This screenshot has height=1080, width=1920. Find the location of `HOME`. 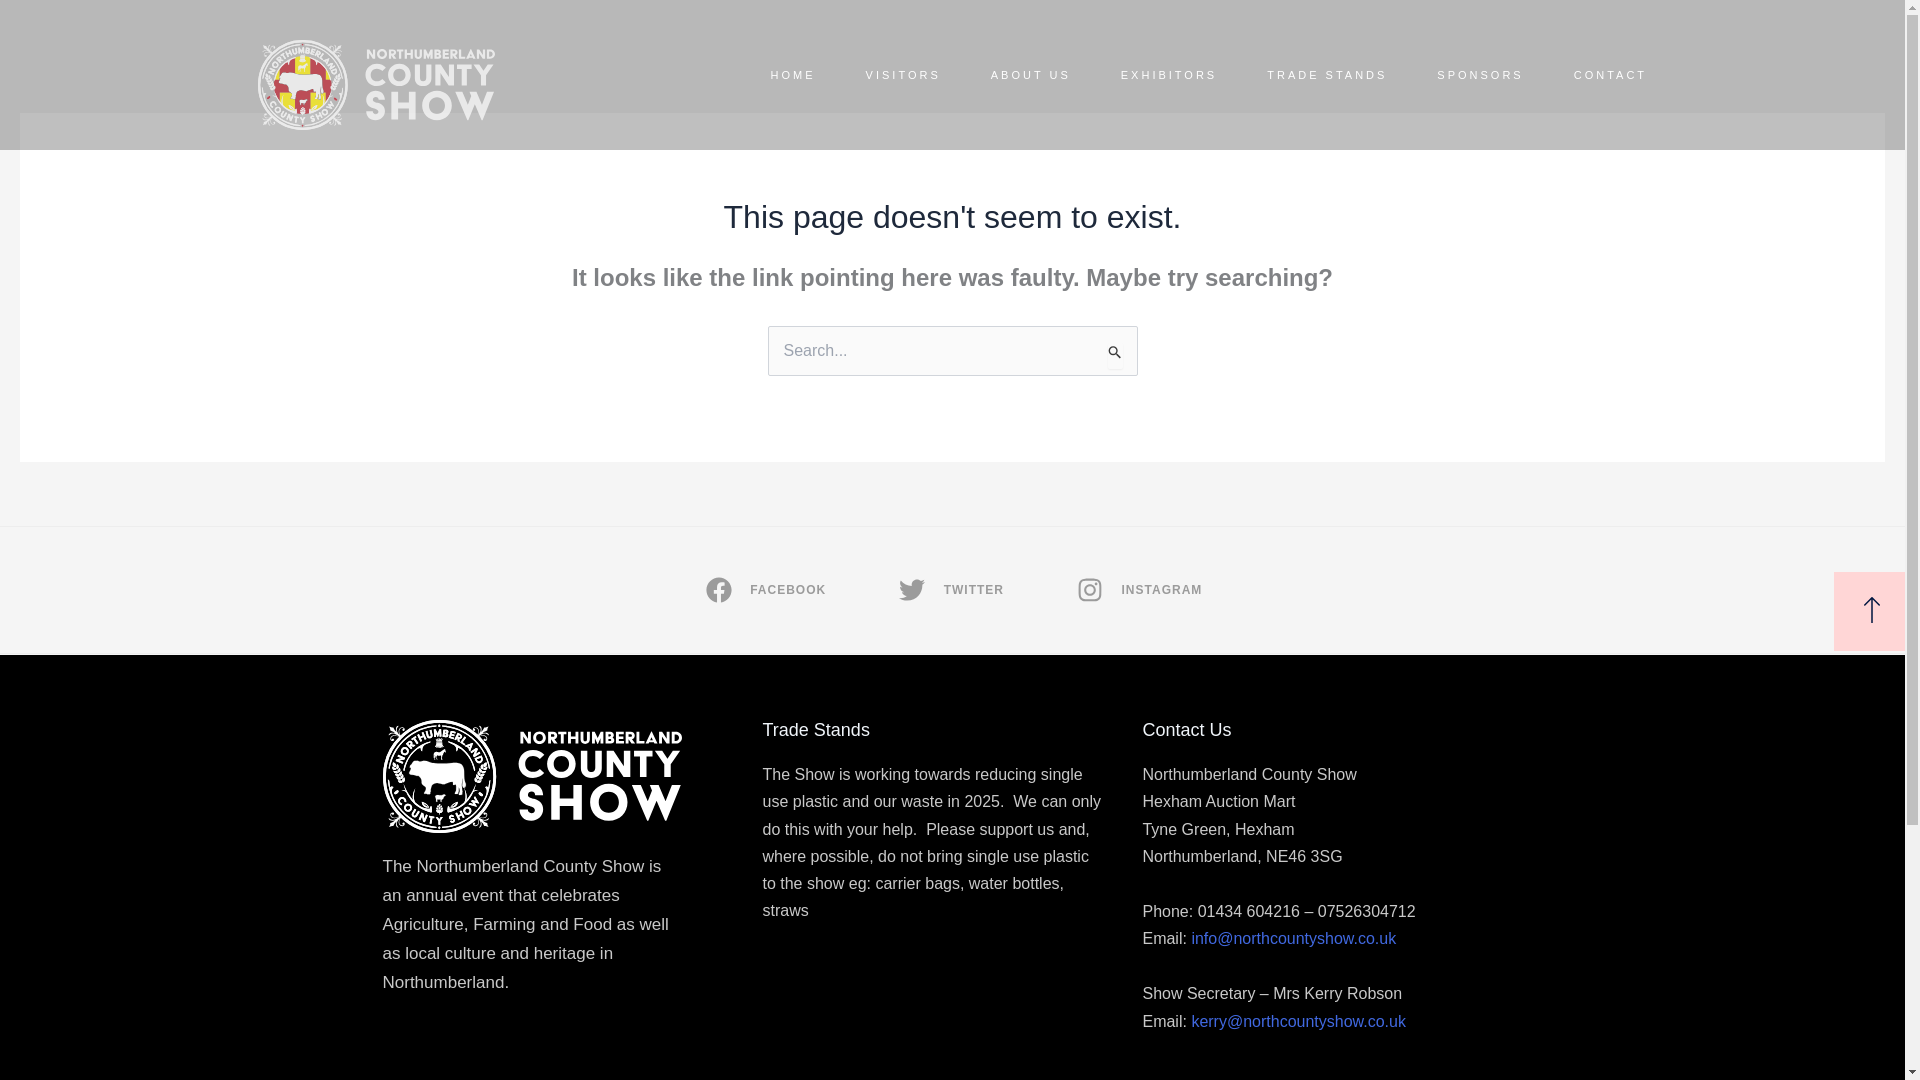

HOME is located at coordinates (794, 74).